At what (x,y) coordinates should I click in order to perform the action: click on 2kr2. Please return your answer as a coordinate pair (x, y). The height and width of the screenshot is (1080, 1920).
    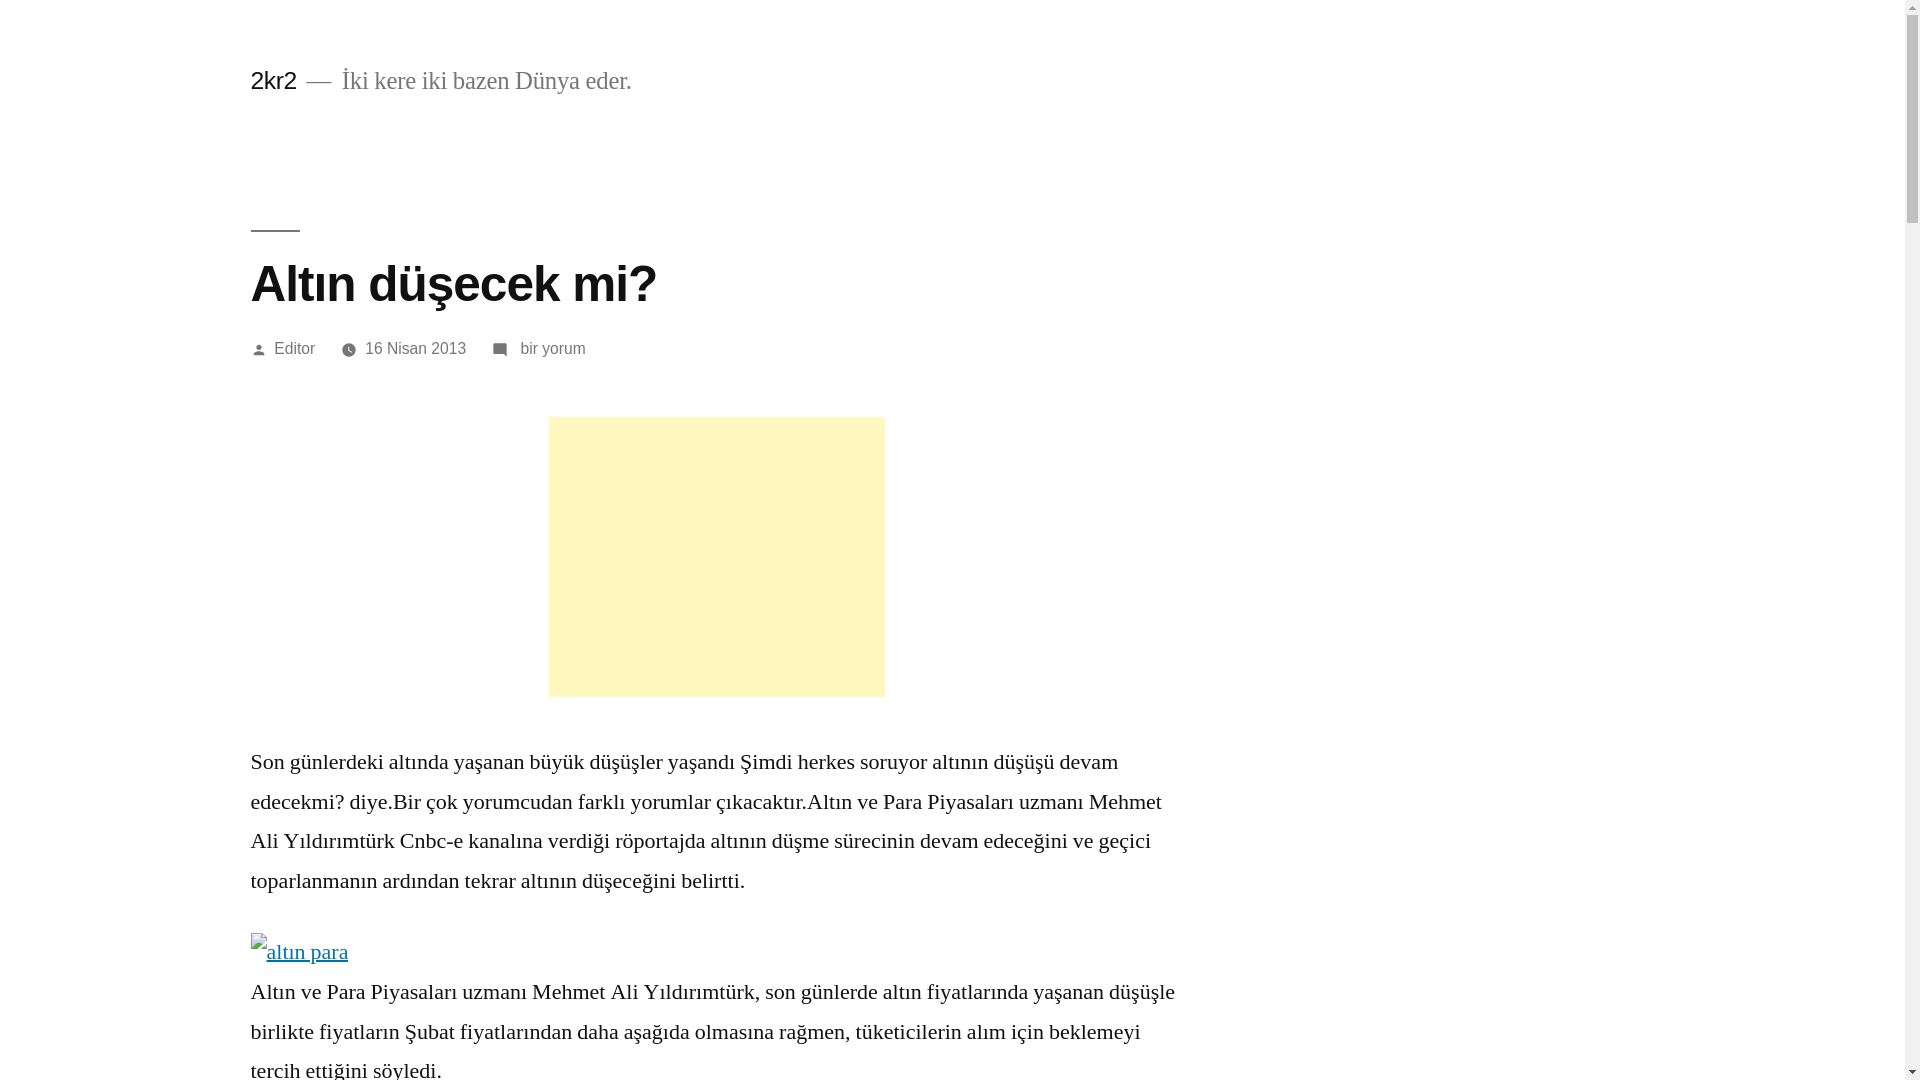
    Looking at the image, I should click on (273, 80).